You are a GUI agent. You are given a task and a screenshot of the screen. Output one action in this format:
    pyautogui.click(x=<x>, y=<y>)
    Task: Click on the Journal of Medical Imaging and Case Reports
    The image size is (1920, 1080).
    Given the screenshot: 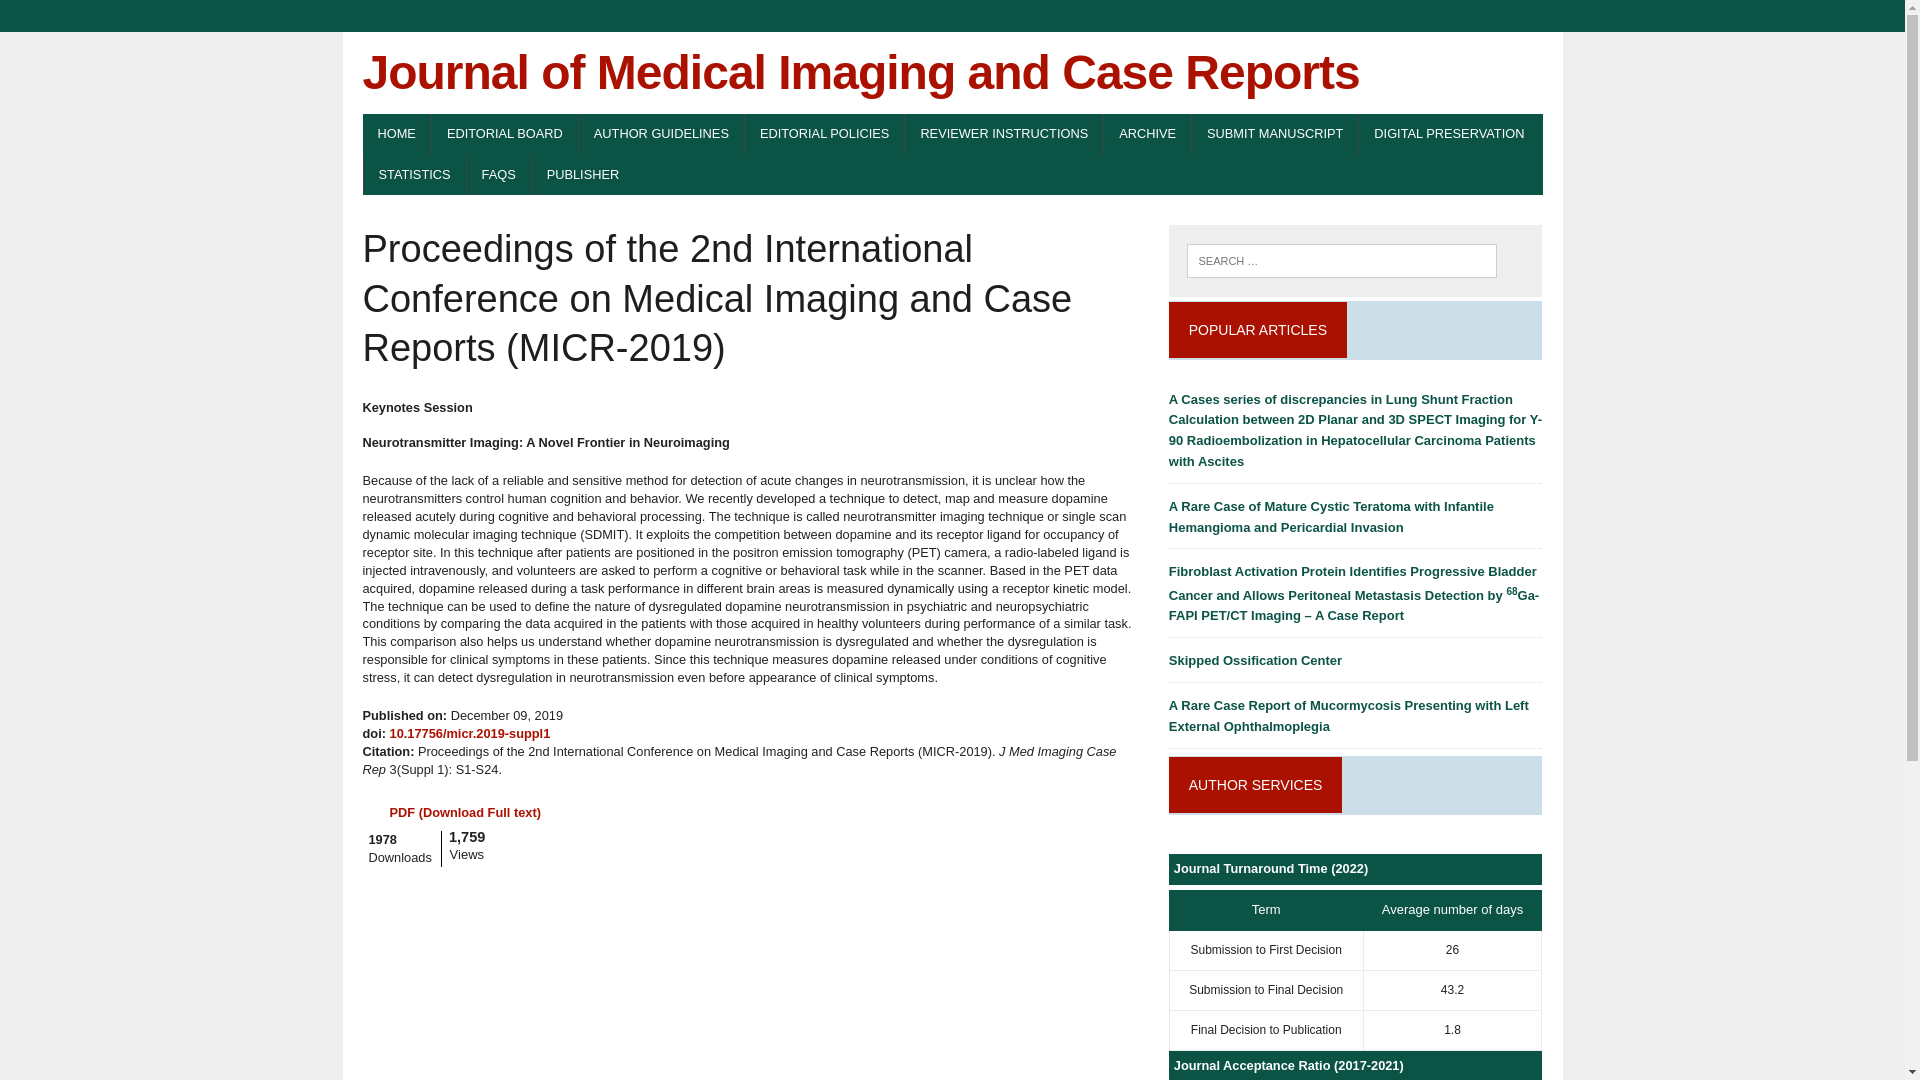 What is the action you would take?
    pyautogui.click(x=952, y=72)
    